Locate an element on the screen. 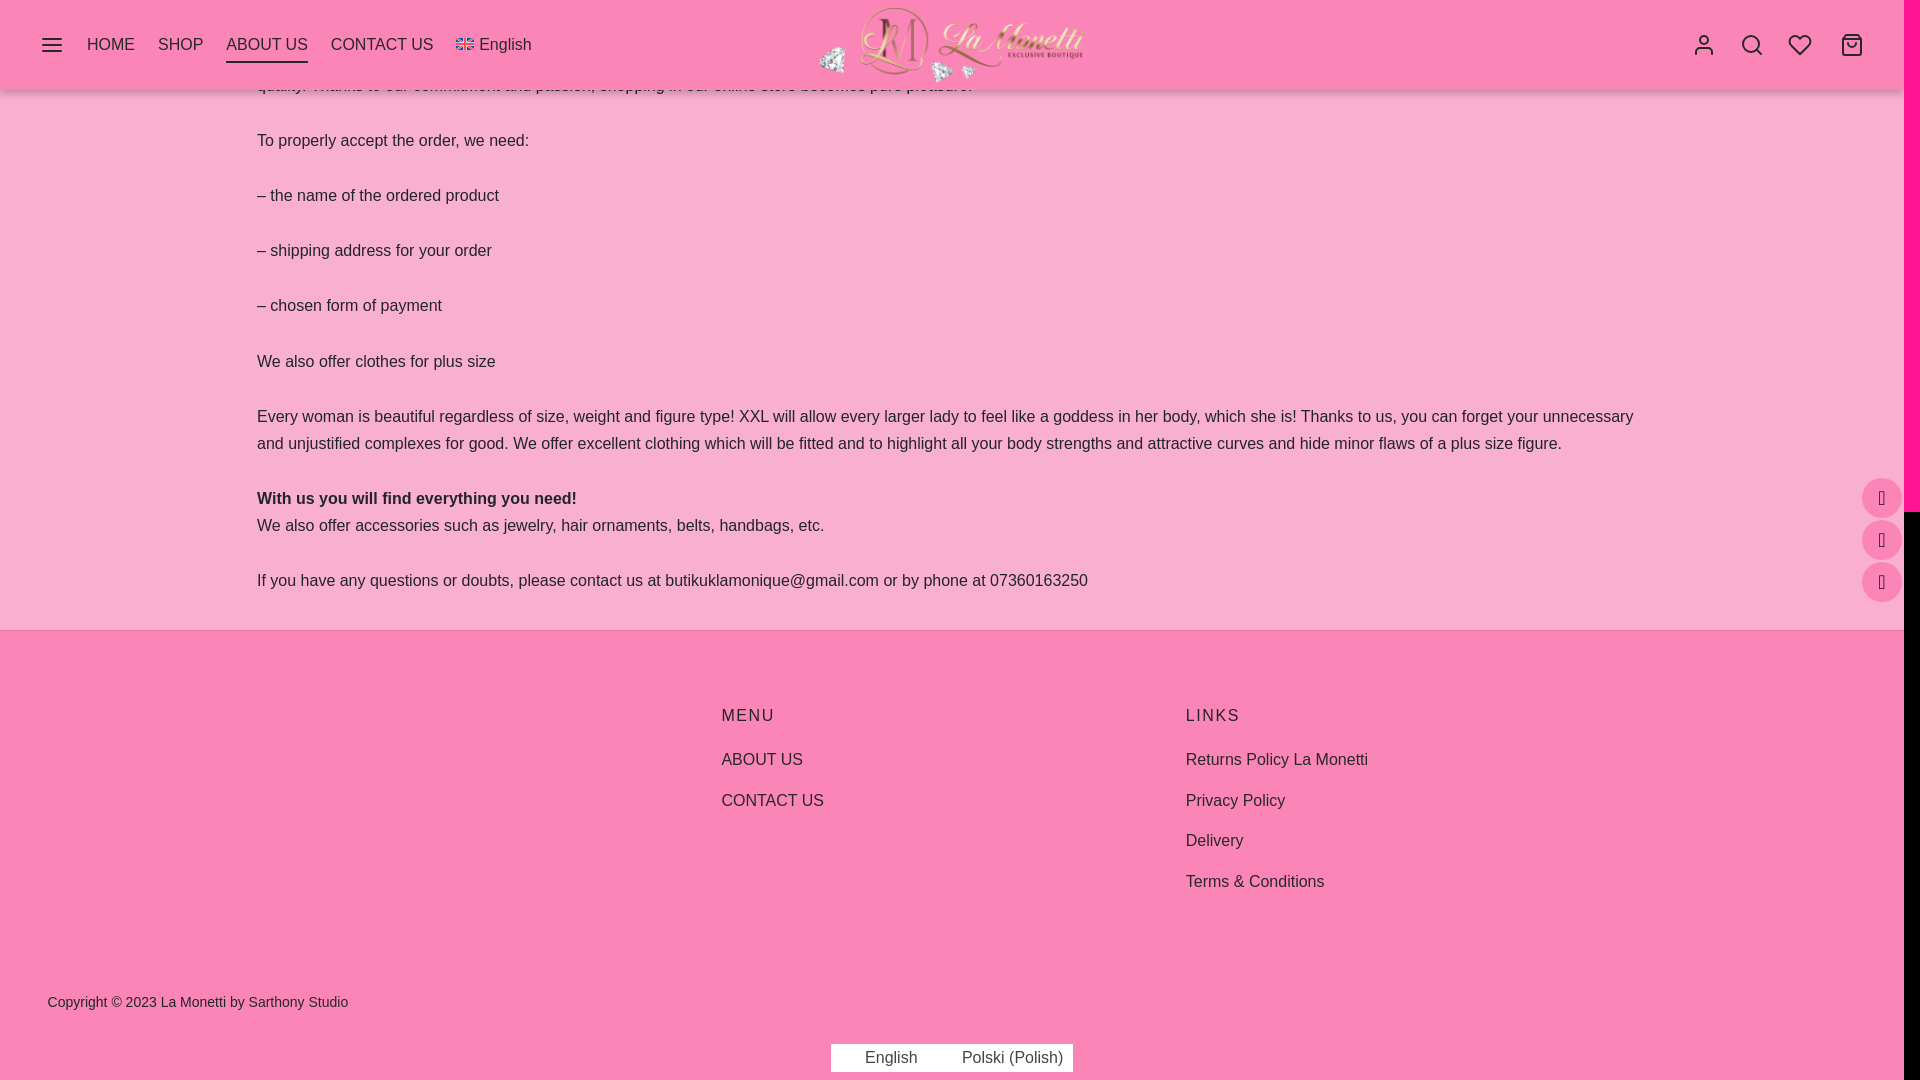 Image resolution: width=1920 pixels, height=1080 pixels. Returns Policy La Monetti is located at coordinates (1276, 760).